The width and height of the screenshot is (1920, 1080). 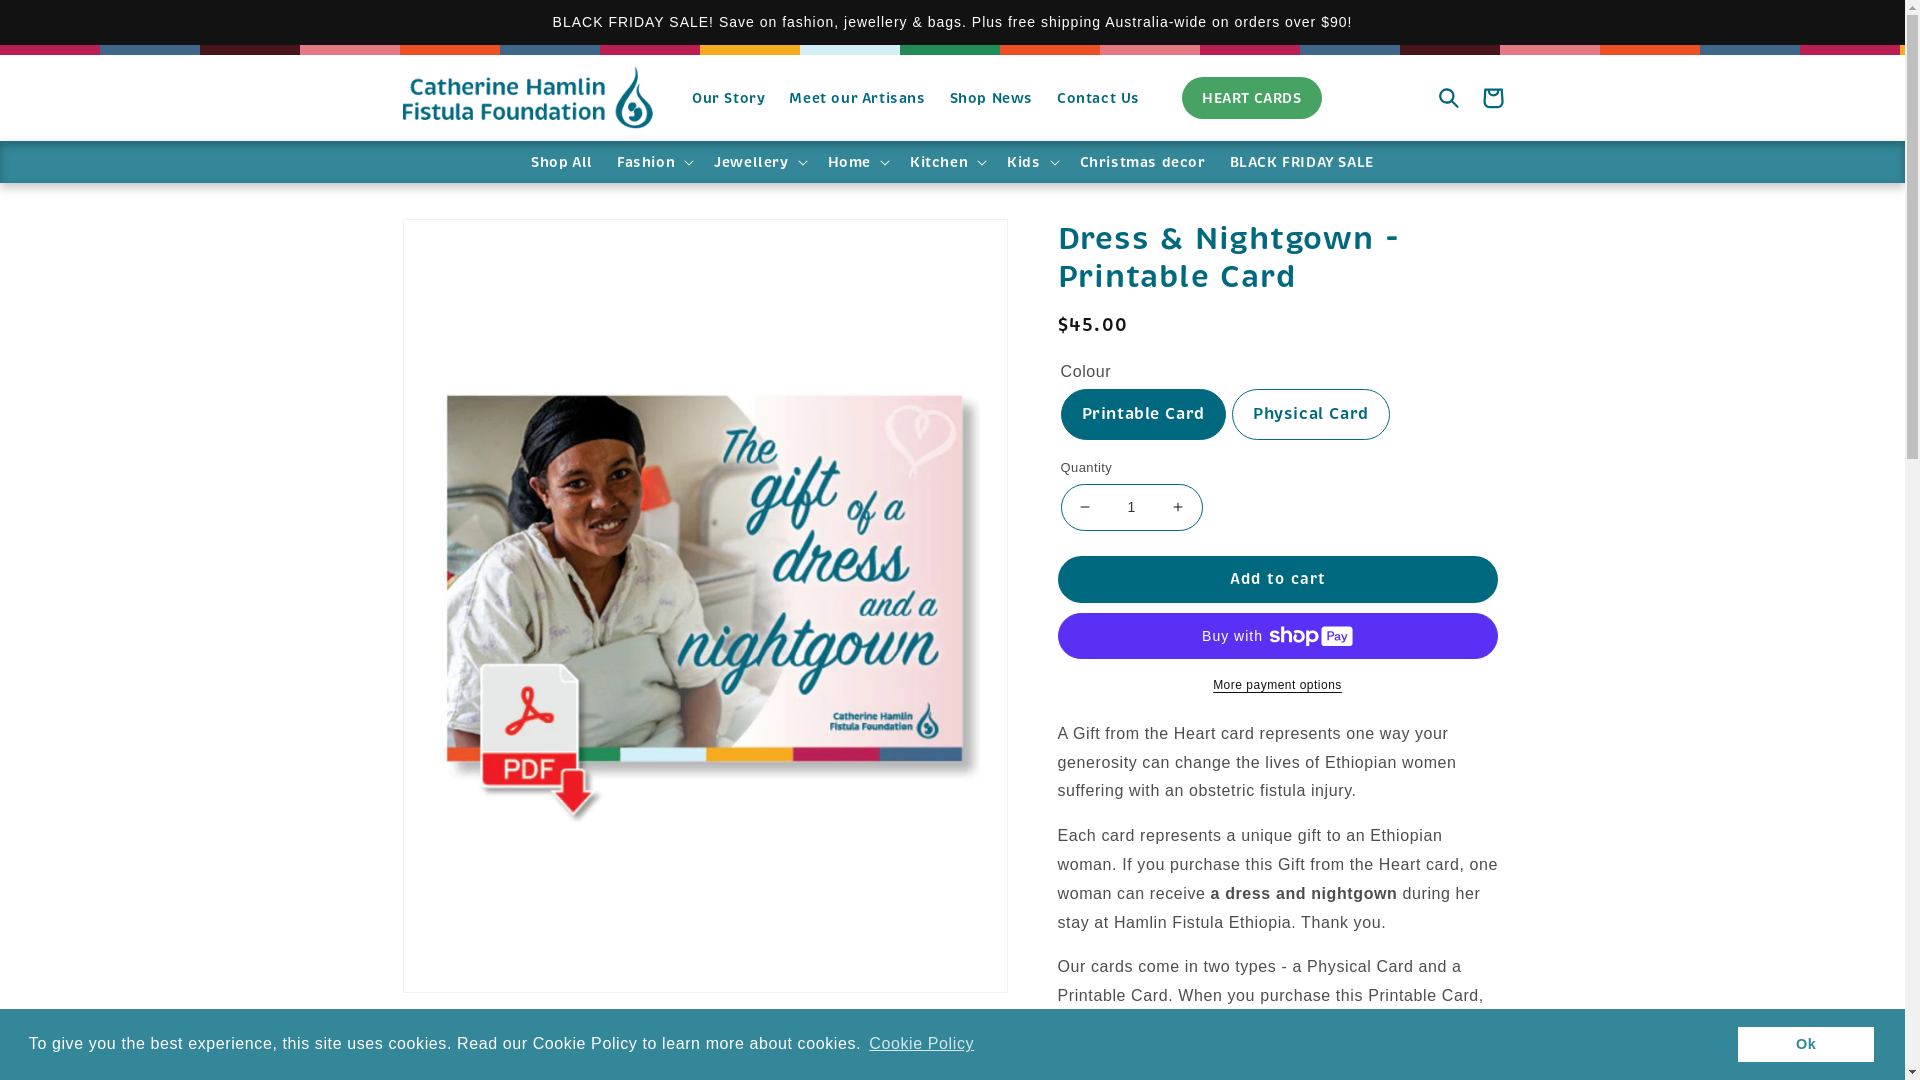 What do you see at coordinates (463, 242) in the screenshot?
I see `Skip to product information` at bounding box center [463, 242].